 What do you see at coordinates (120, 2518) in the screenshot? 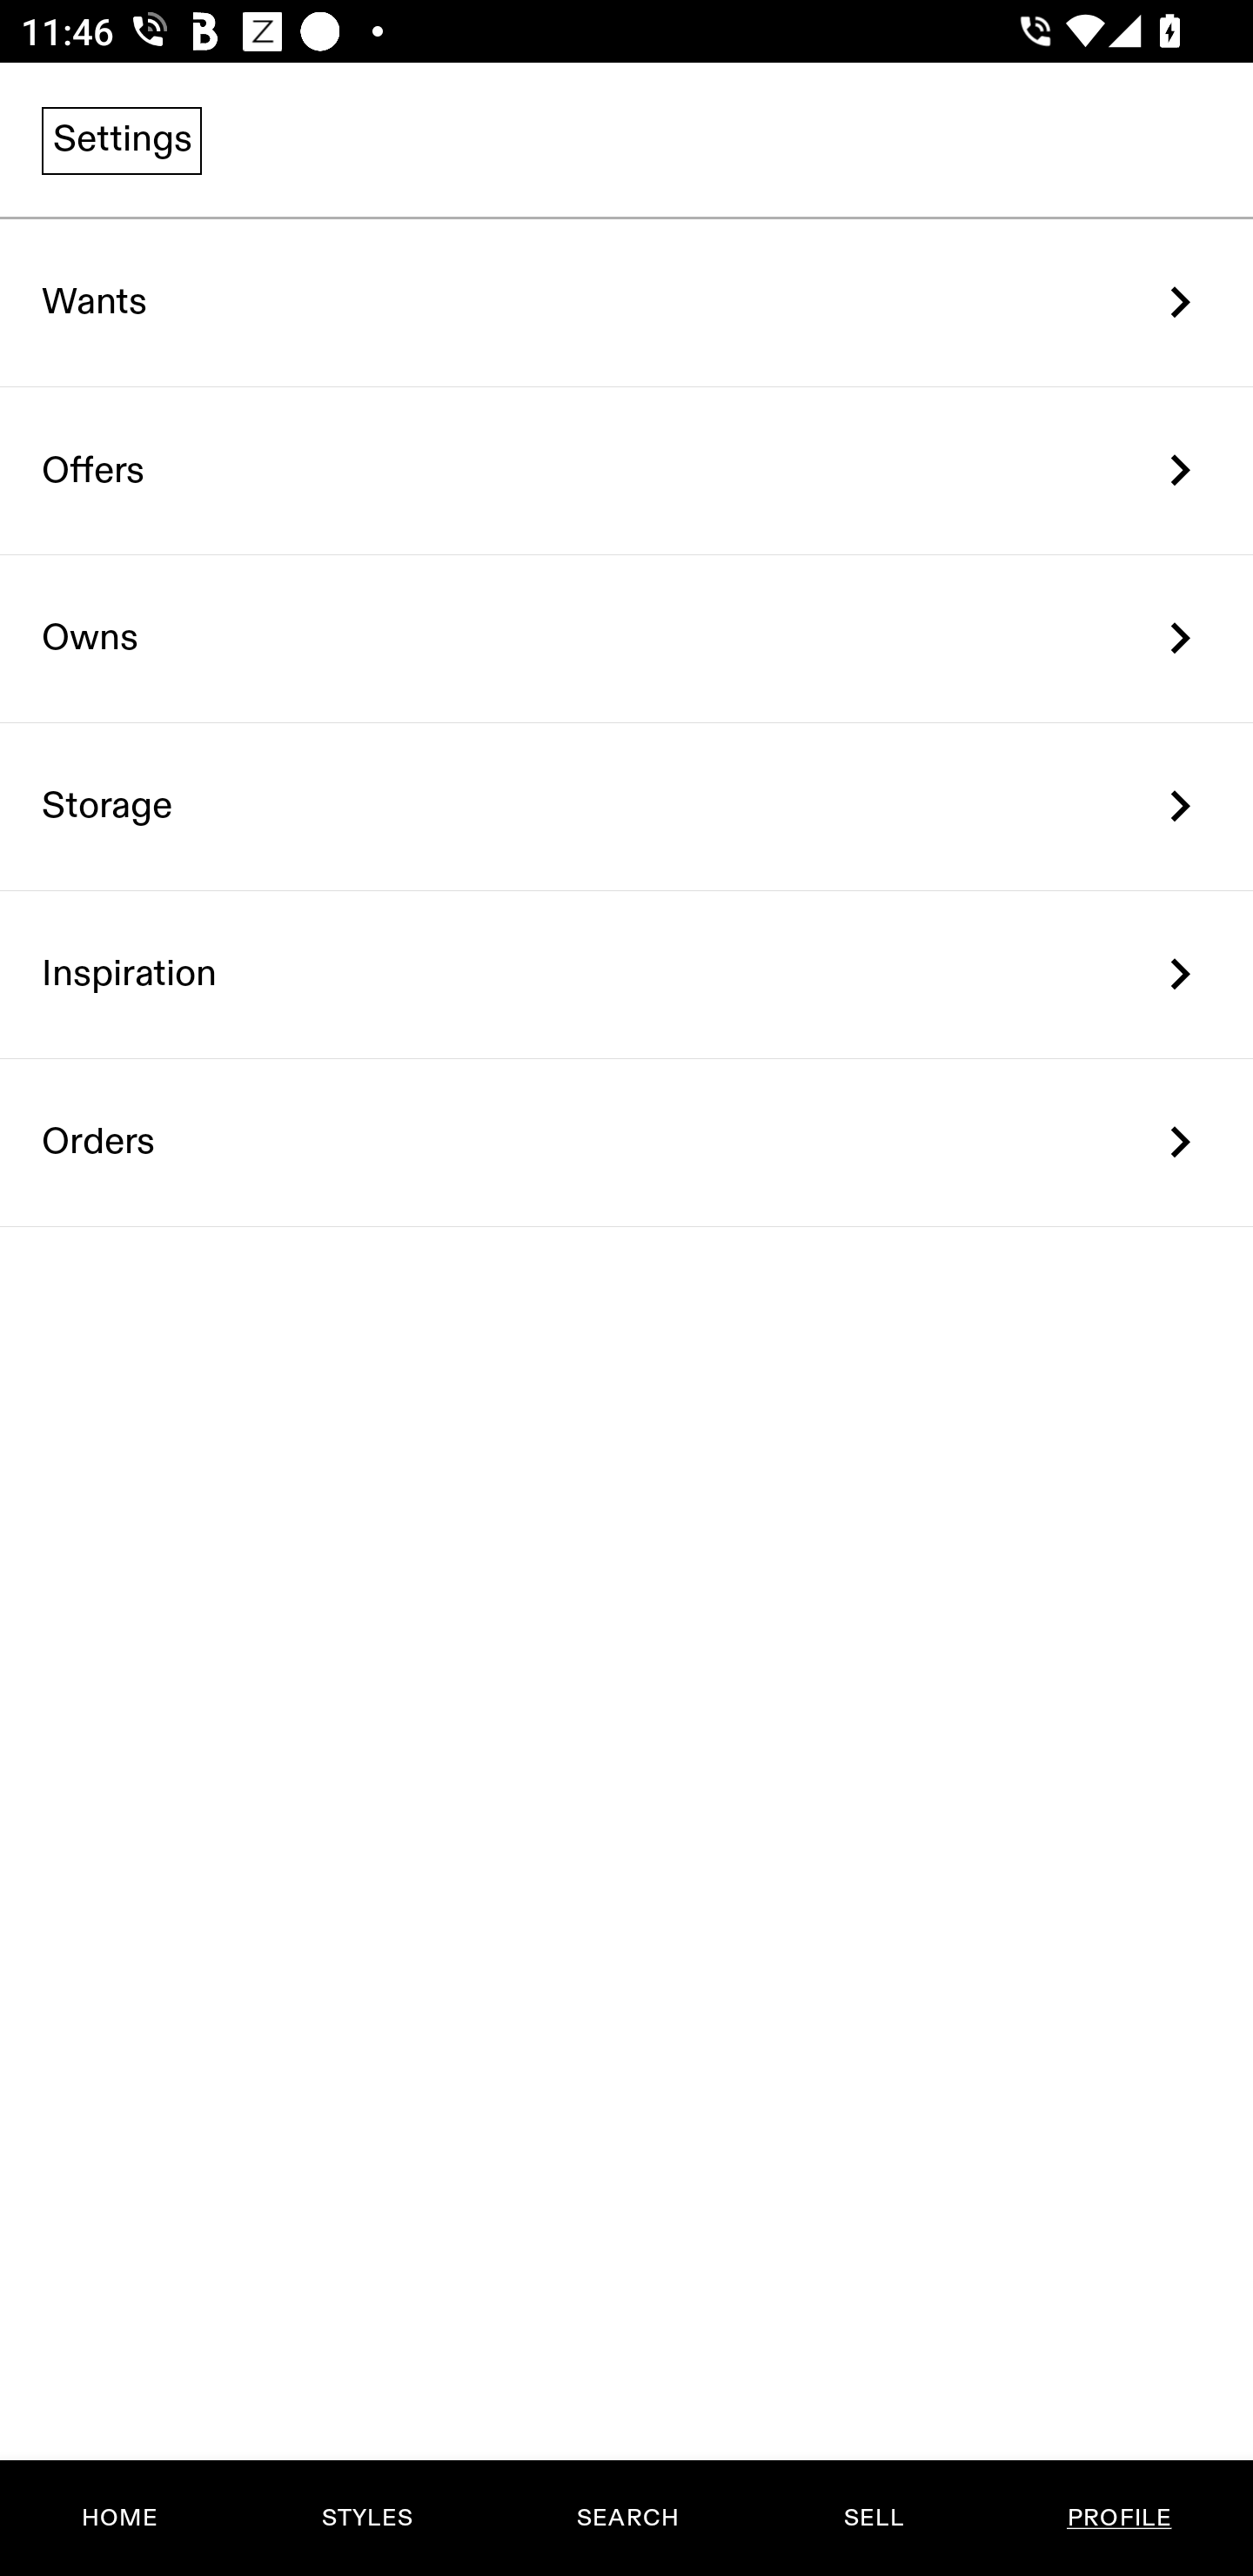
I see `HOME` at bounding box center [120, 2518].